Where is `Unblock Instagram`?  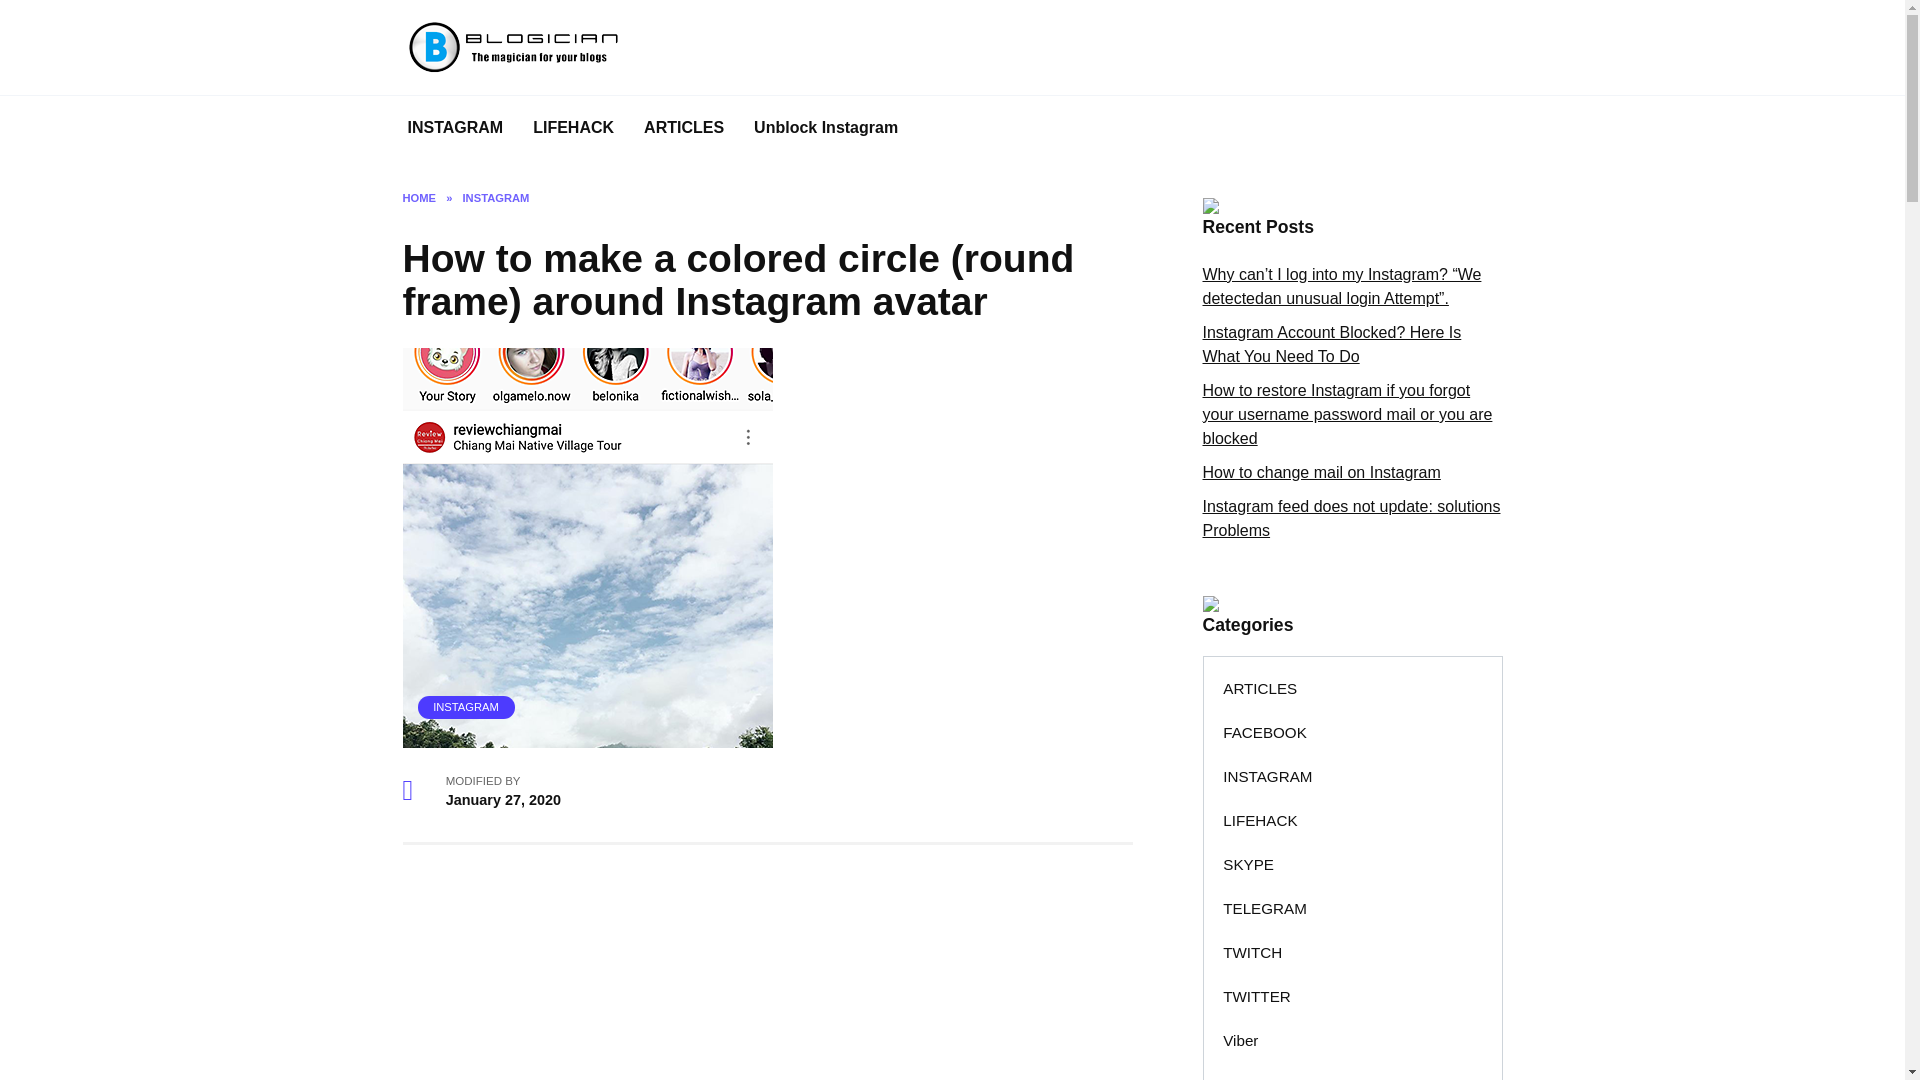
Unblock Instagram is located at coordinates (826, 128).